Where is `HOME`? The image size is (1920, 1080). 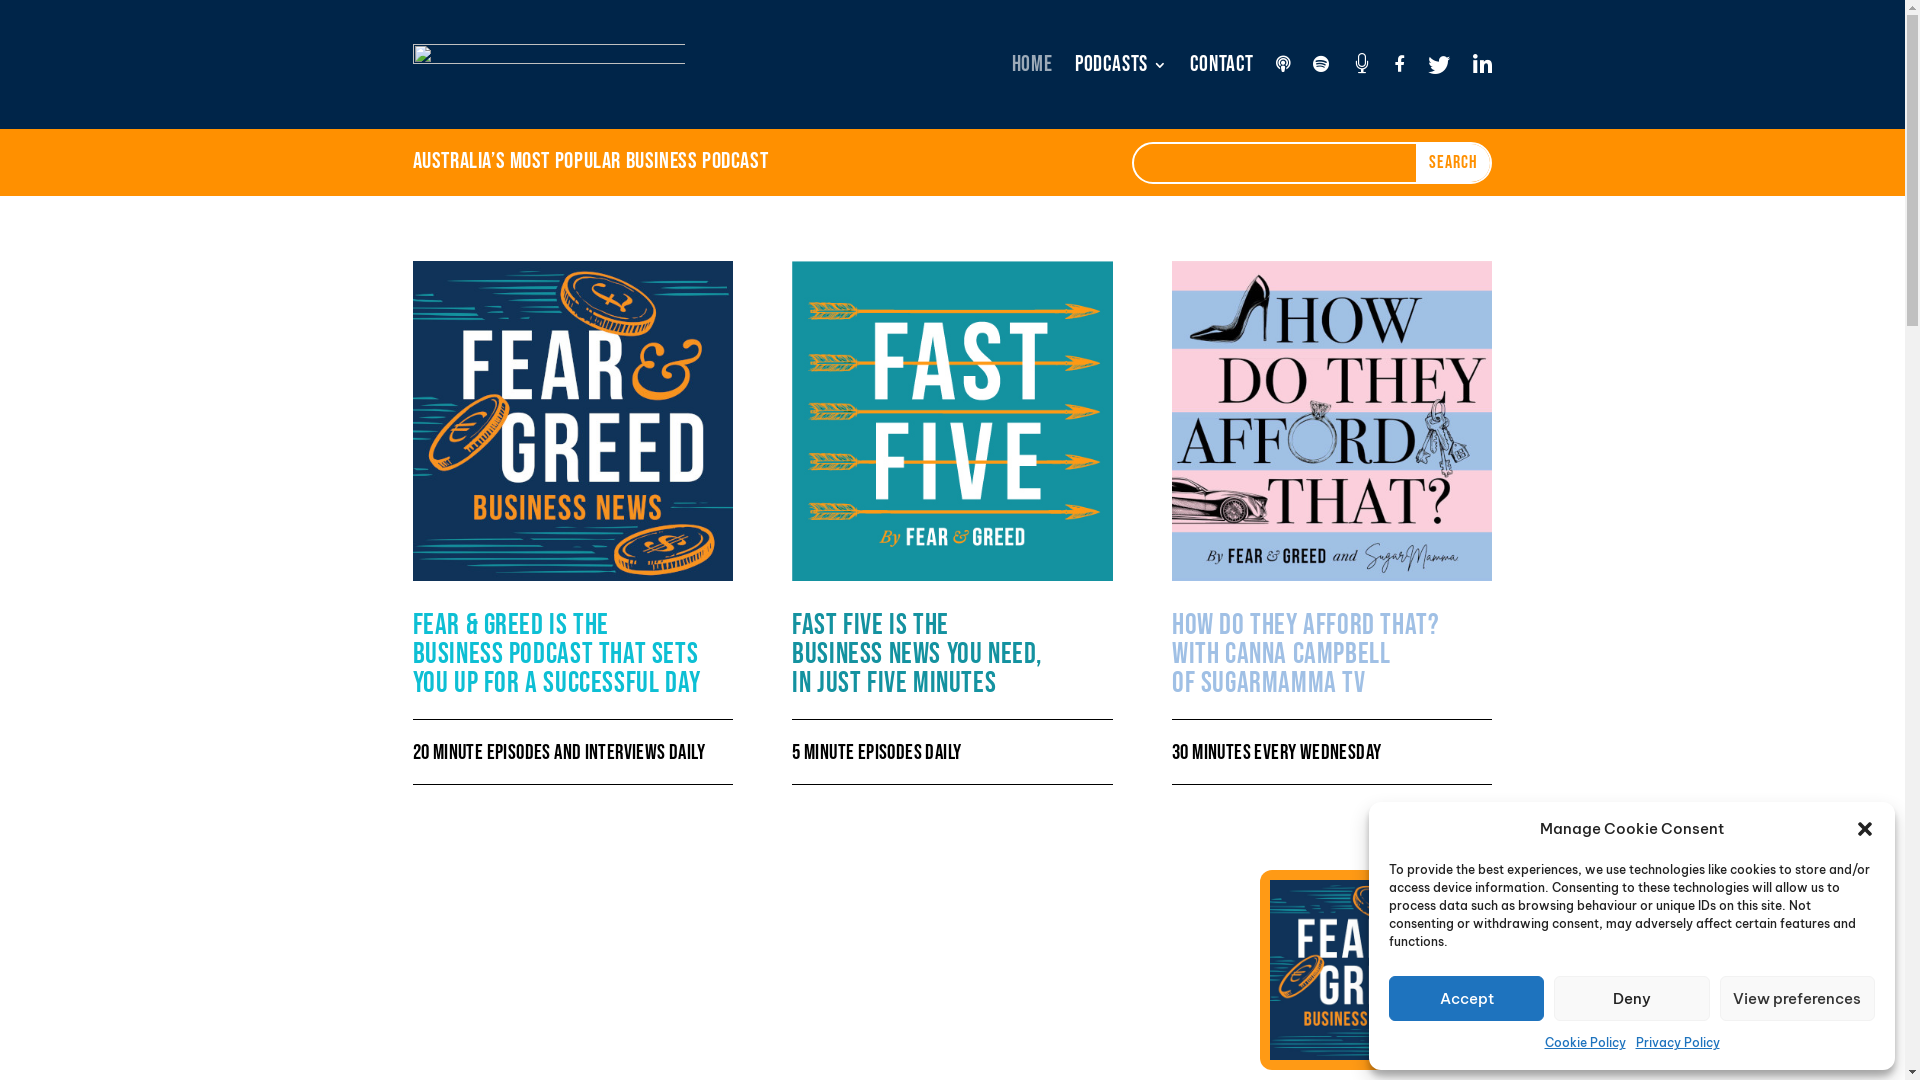 HOME is located at coordinates (1032, 65).